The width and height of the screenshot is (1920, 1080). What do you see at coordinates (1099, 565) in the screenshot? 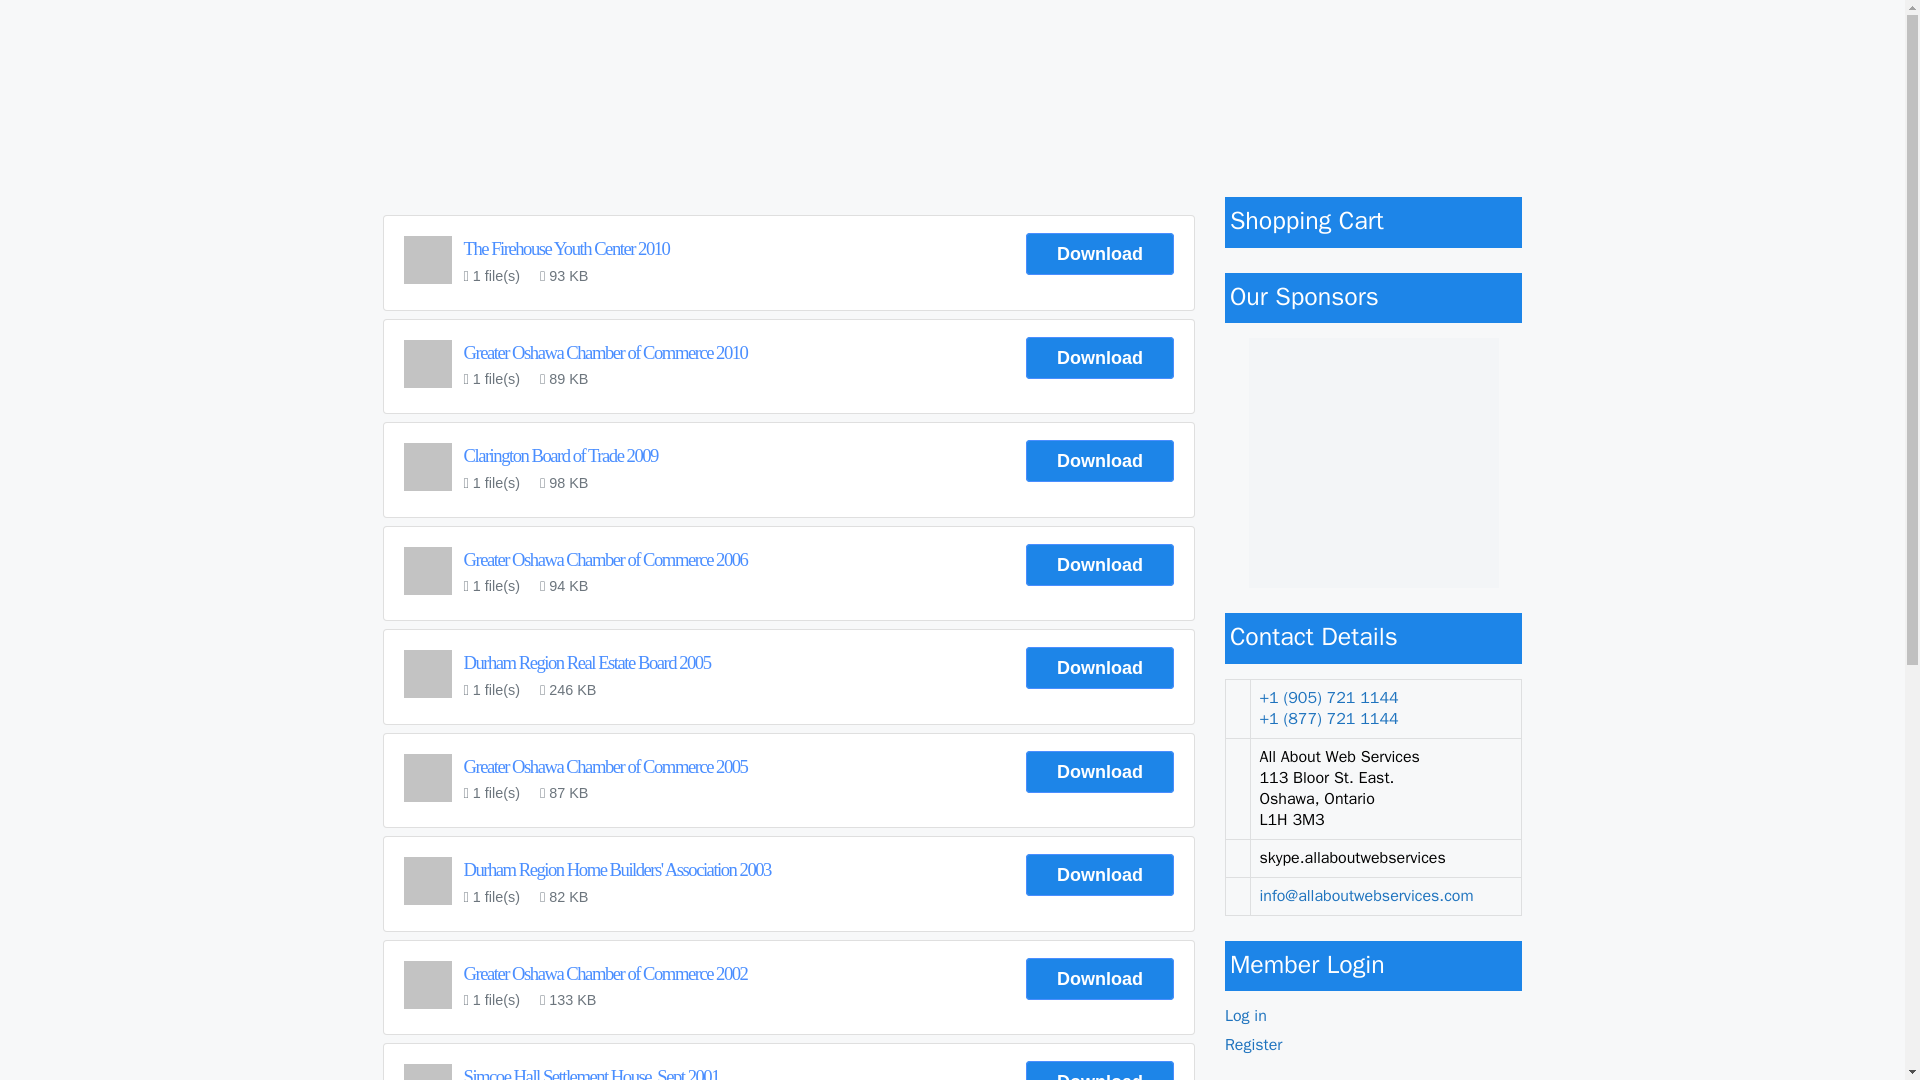
I see `Download` at bounding box center [1099, 565].